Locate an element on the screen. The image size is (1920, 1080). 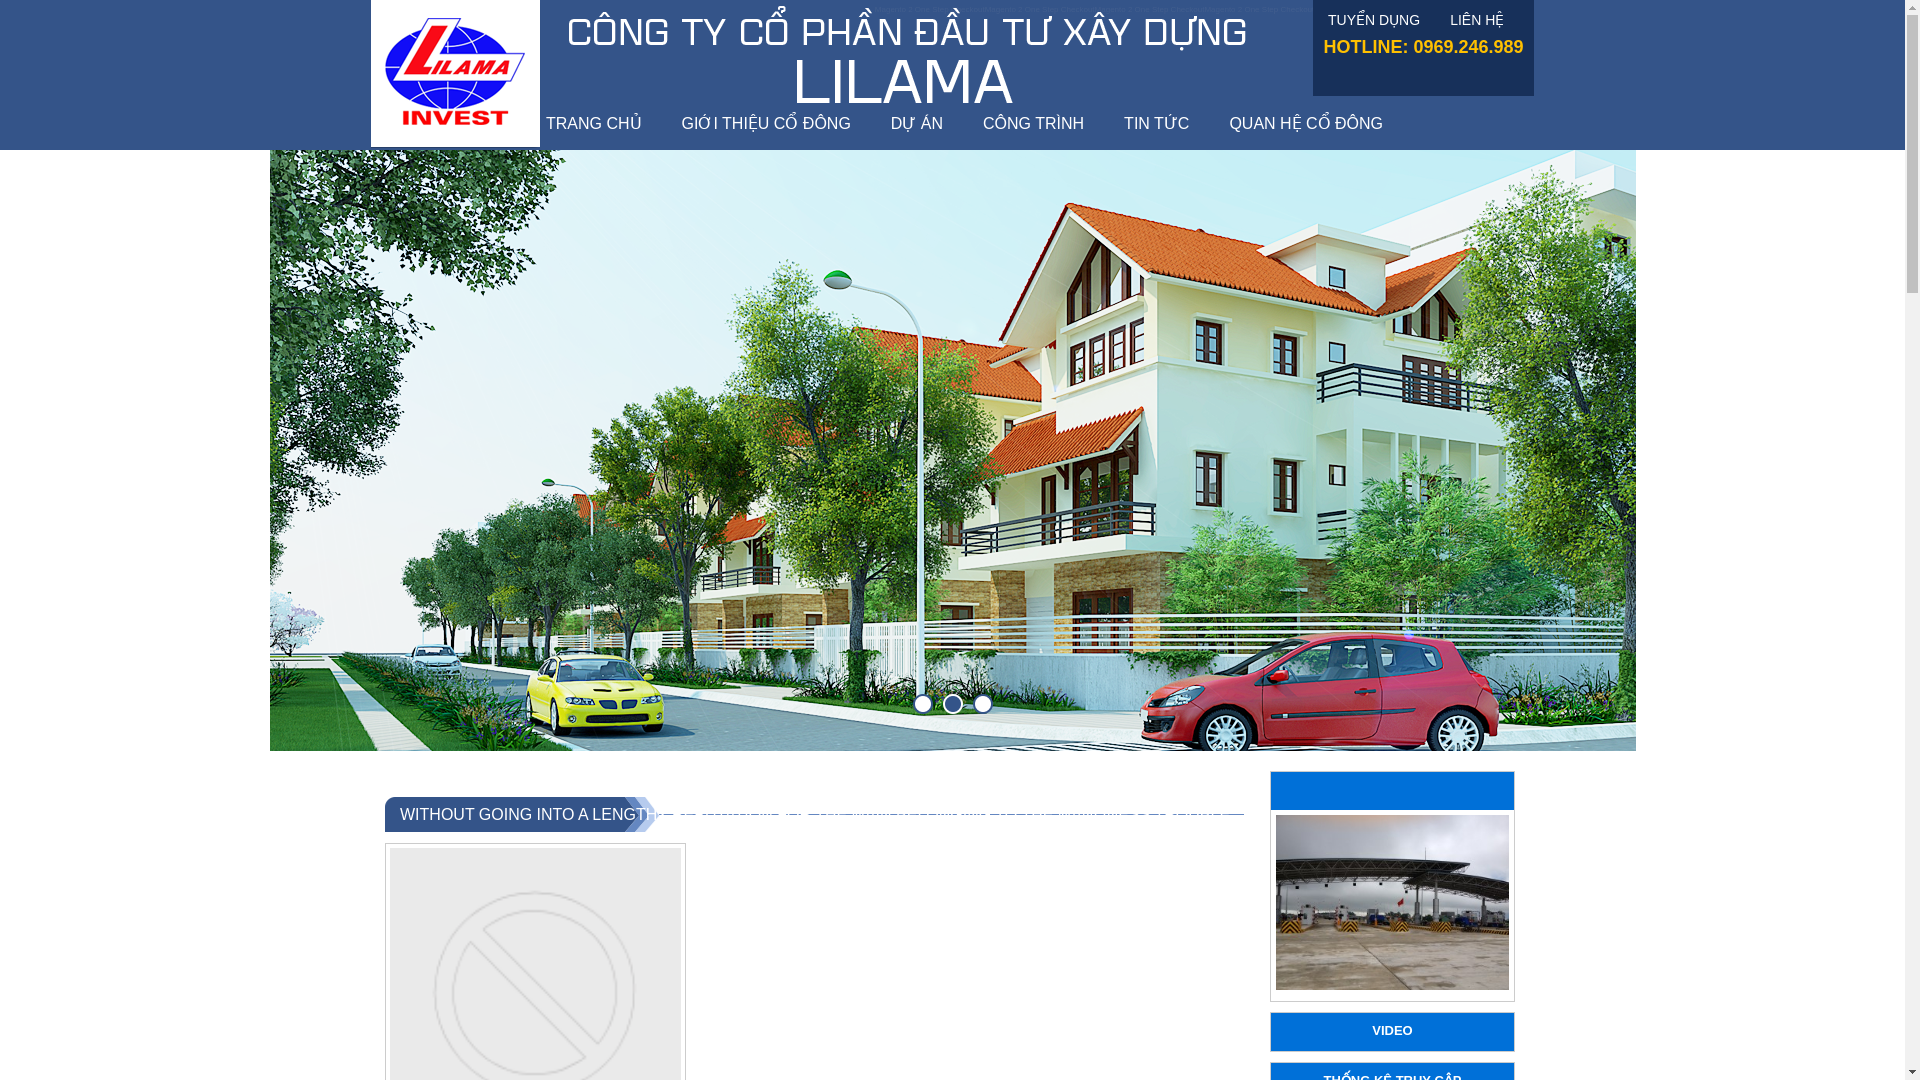
Magento 2 One Step Checkout is located at coordinates (1150, 10).